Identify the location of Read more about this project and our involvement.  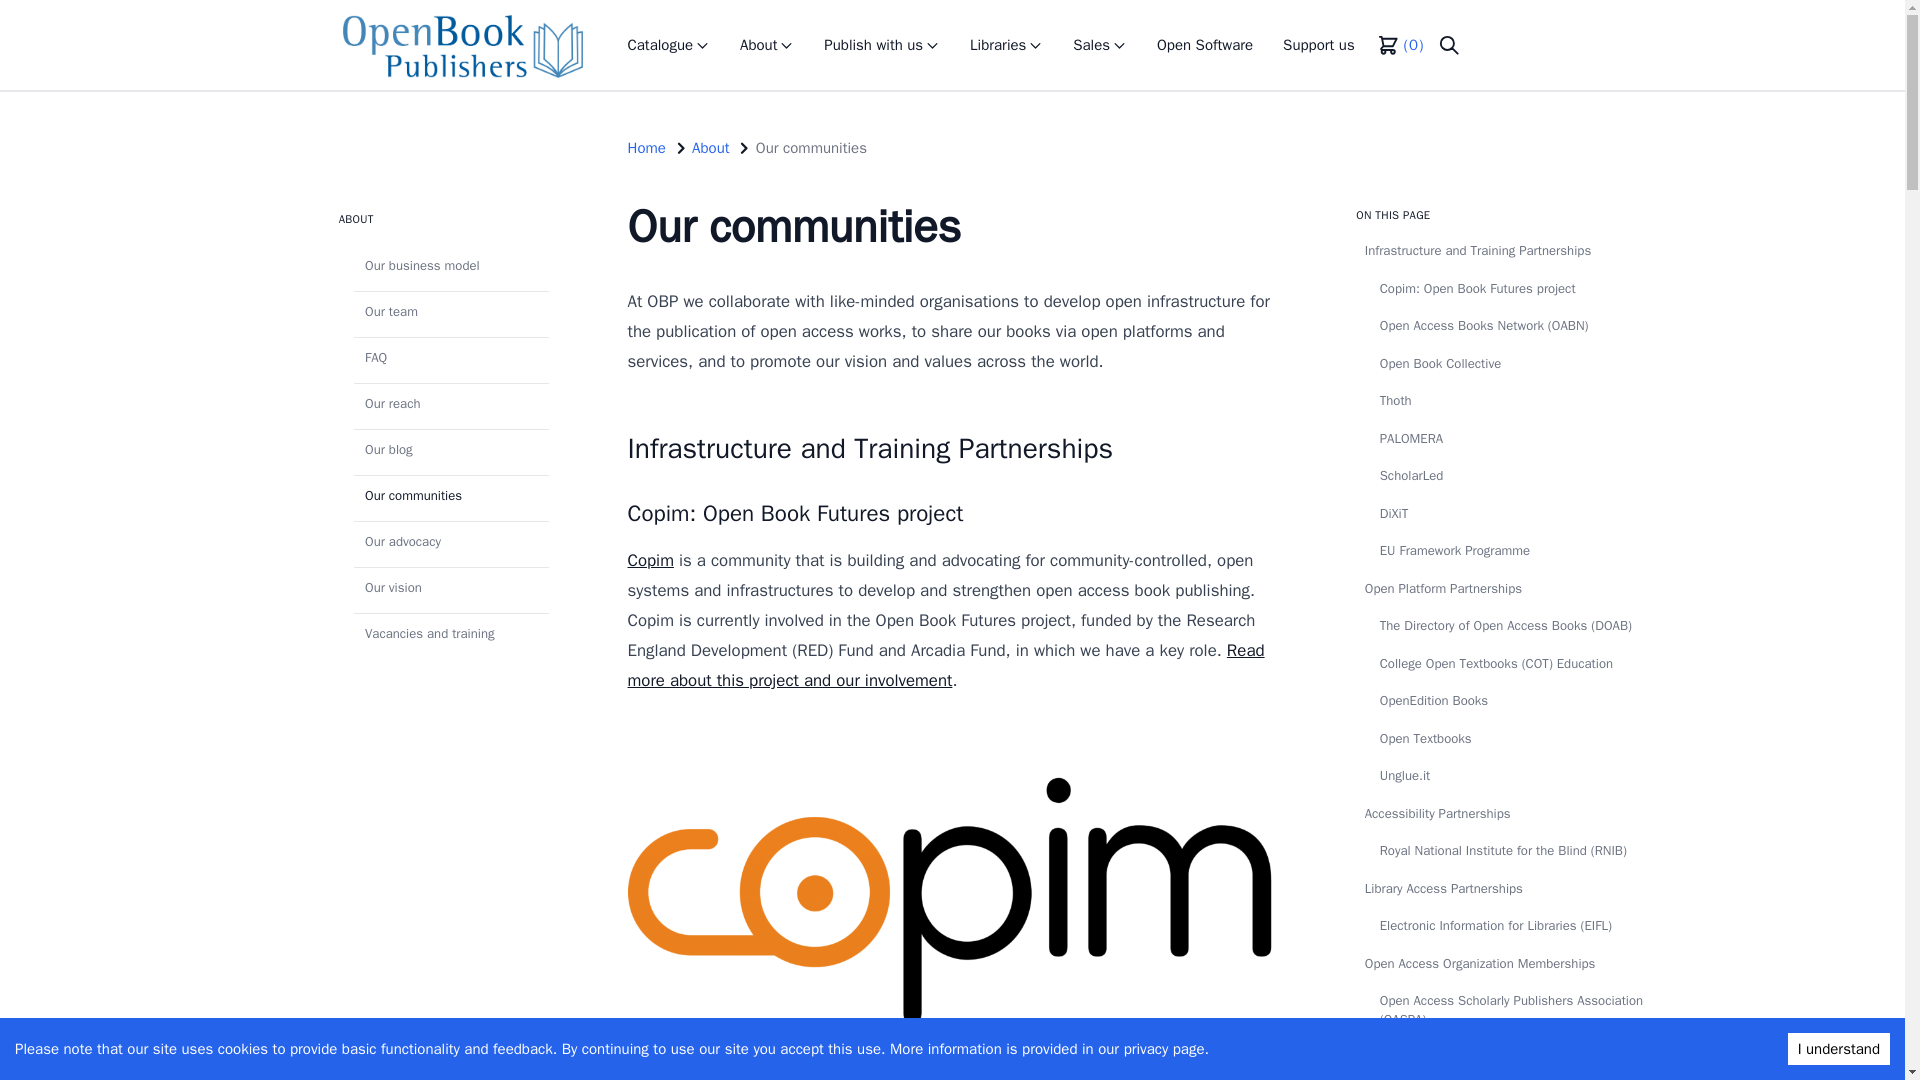
(946, 666).